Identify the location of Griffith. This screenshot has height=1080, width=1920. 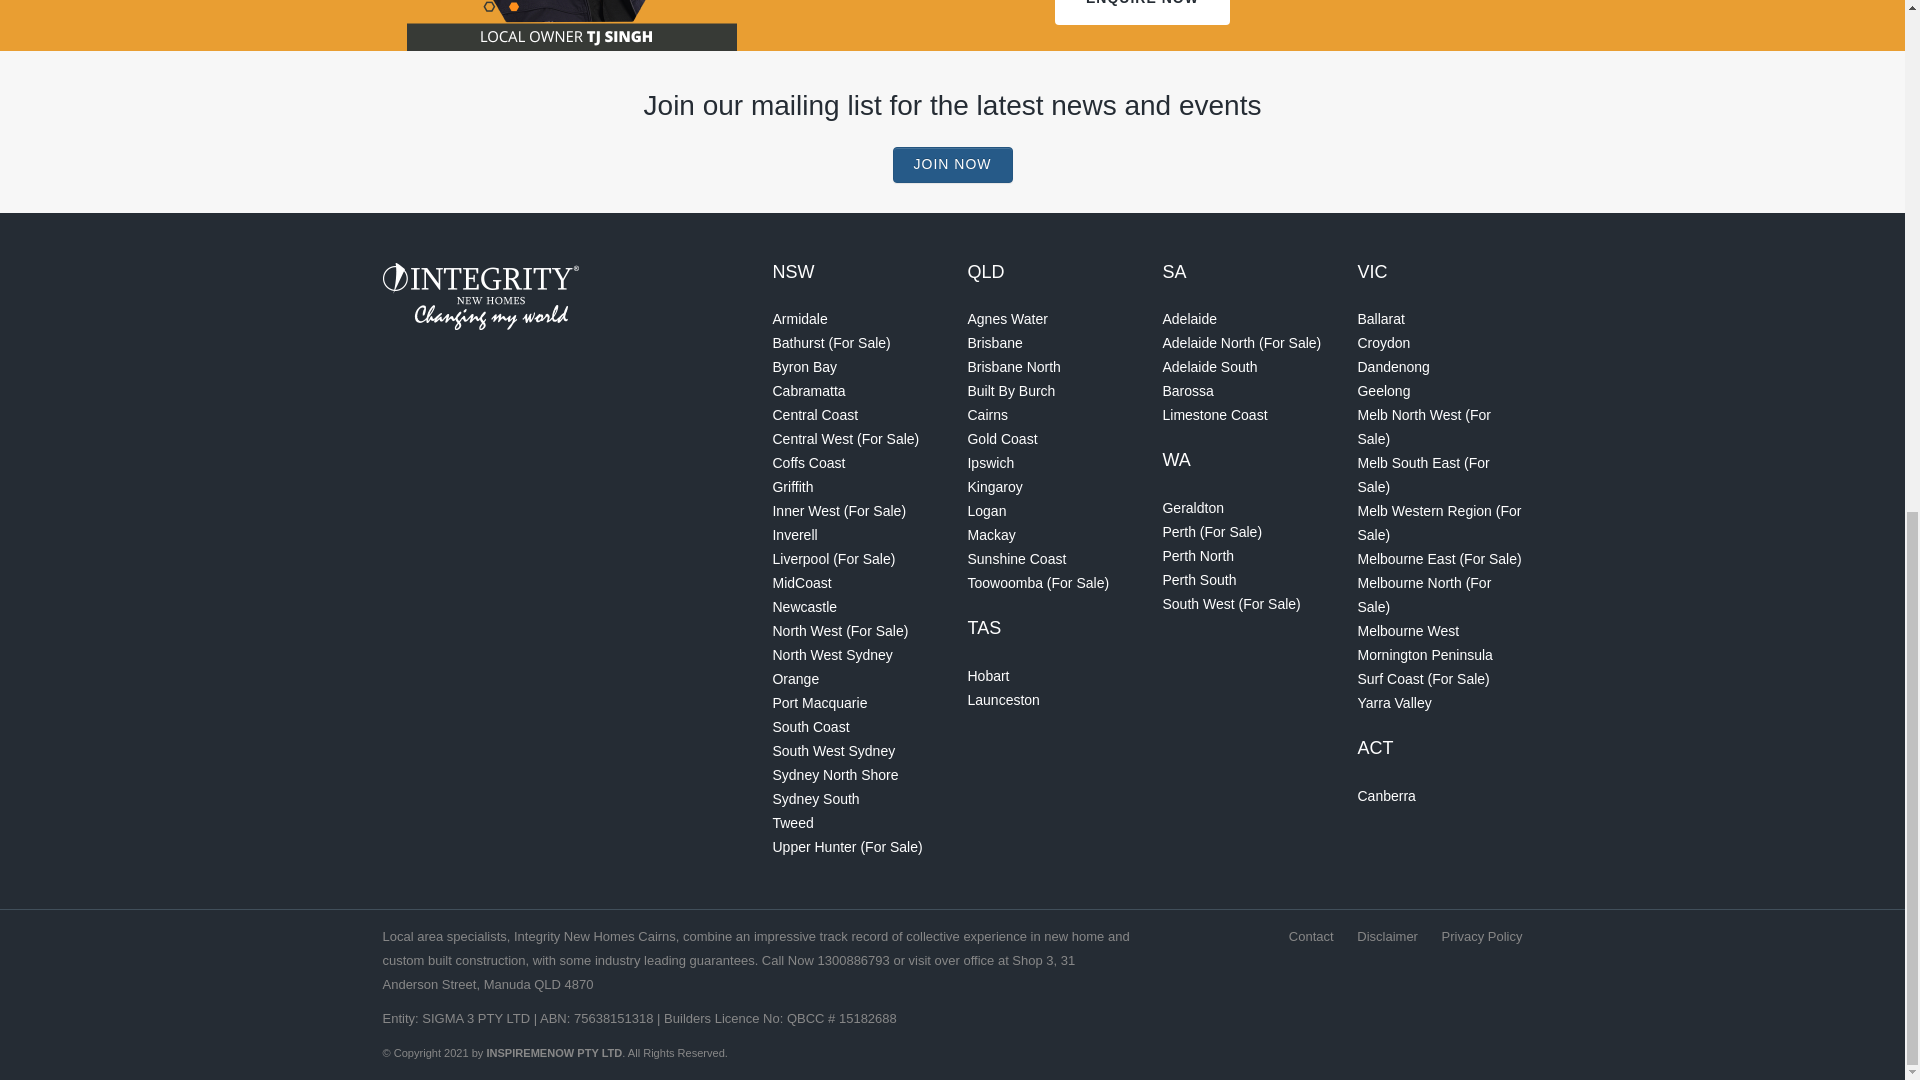
(792, 486).